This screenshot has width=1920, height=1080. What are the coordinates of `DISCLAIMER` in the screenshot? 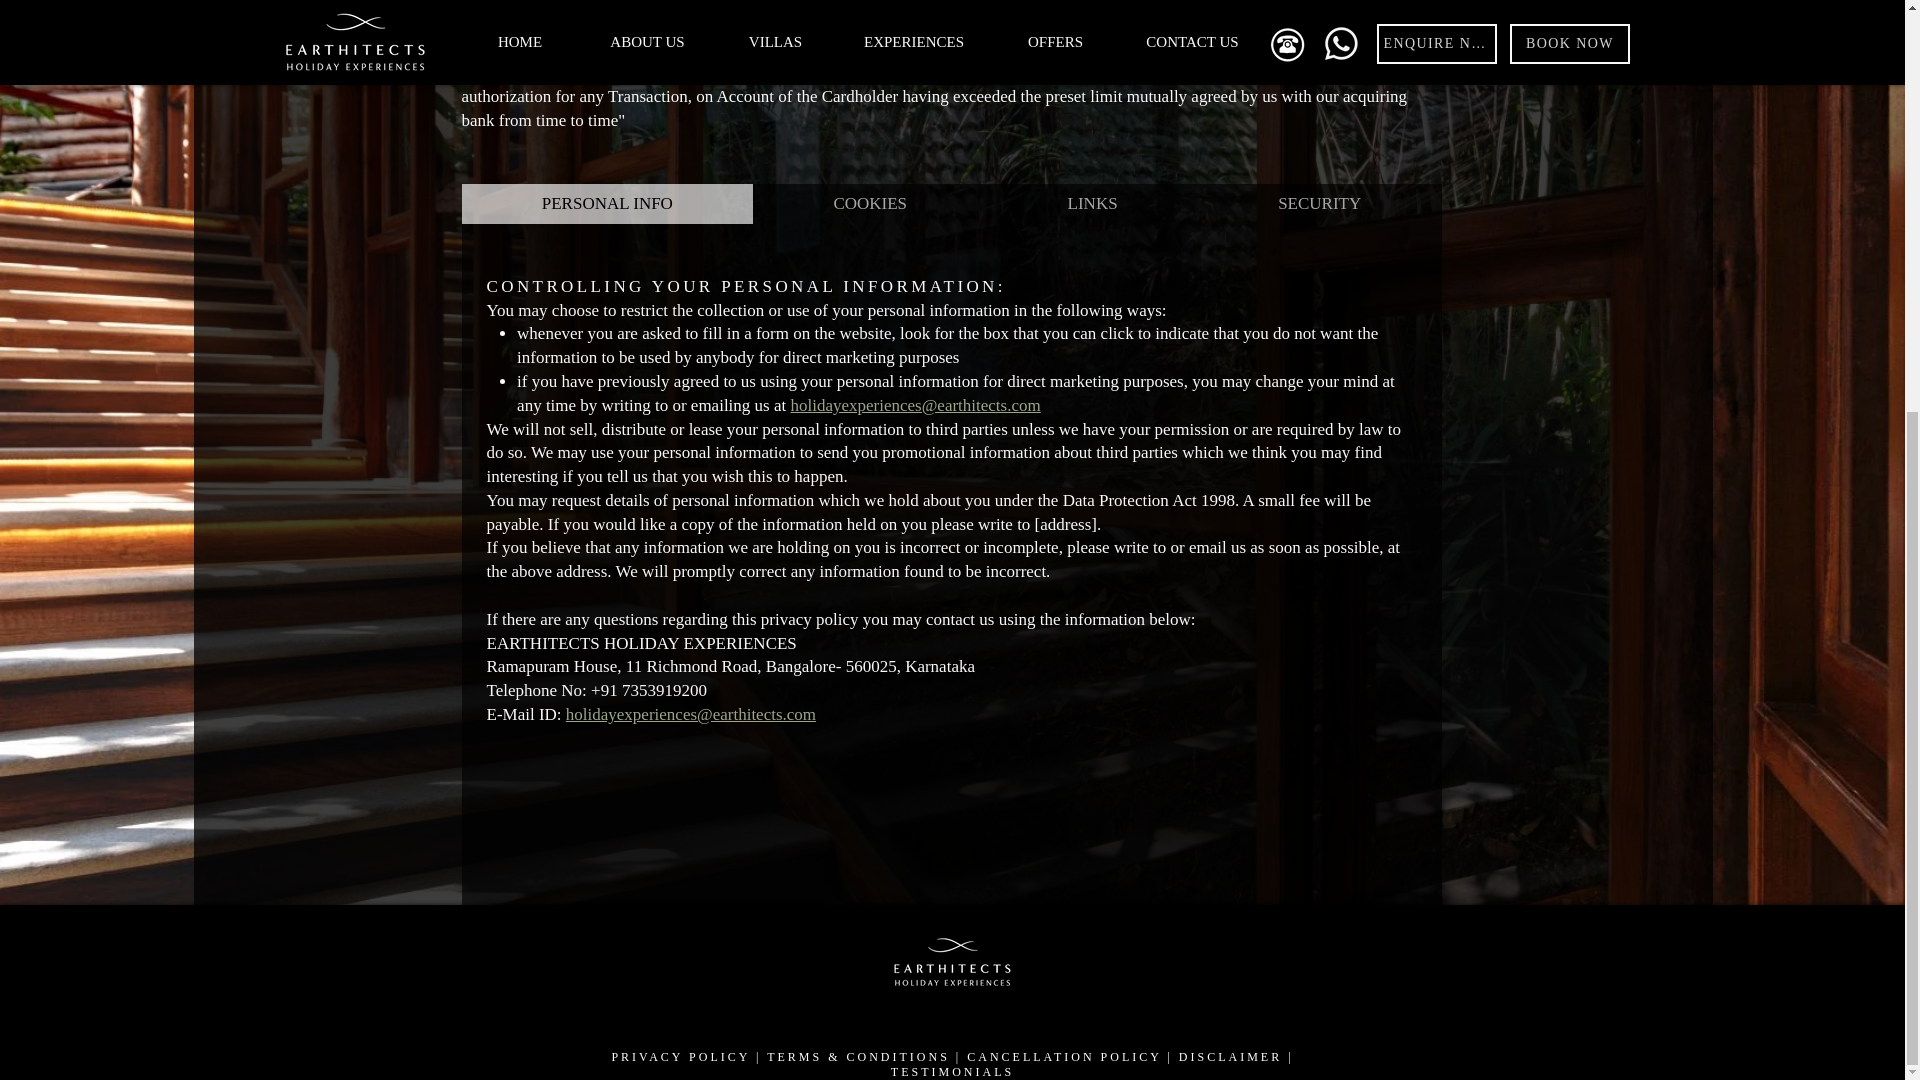 It's located at (1230, 1056).